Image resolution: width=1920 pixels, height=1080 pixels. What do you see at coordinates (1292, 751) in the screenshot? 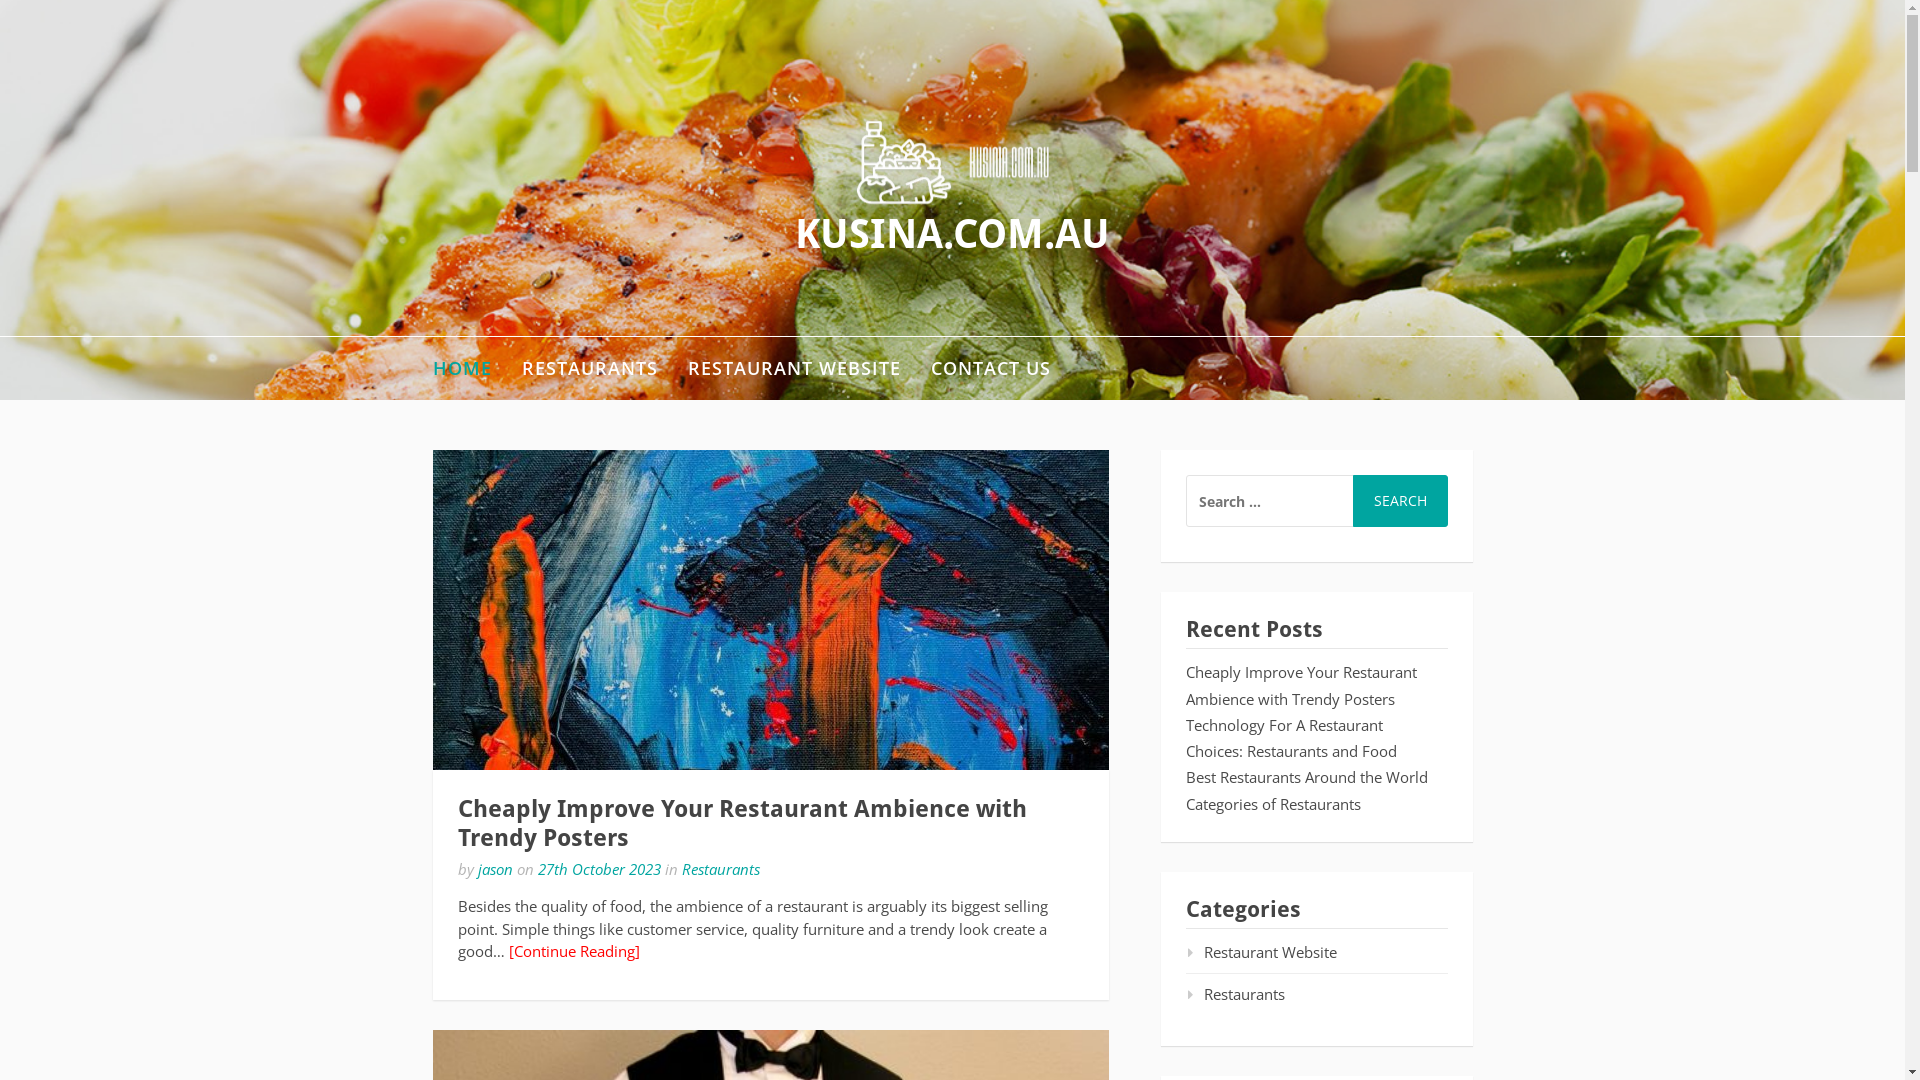
I see `Choices: Restaurants and Food` at bounding box center [1292, 751].